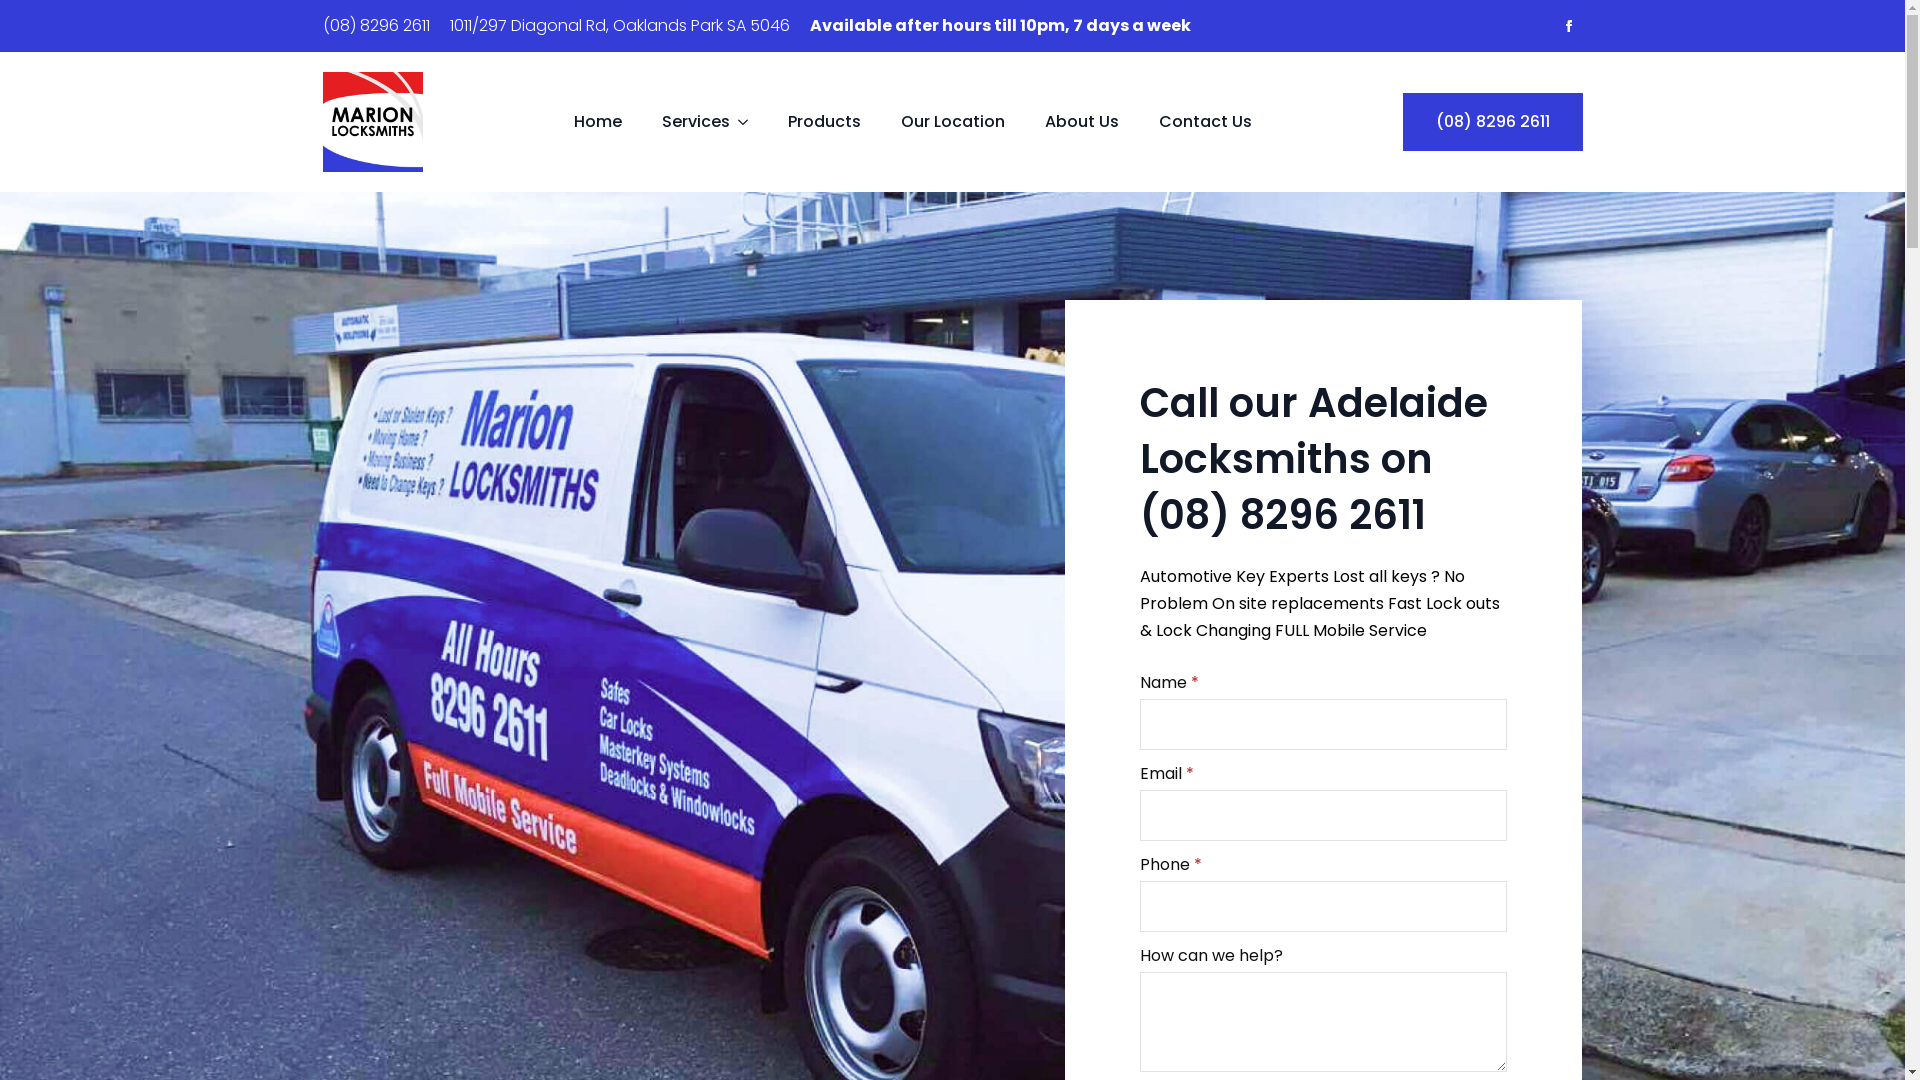  I want to click on 1011/297 Diagonal Rd, Oaklands Park SA 5046, so click(620, 25).